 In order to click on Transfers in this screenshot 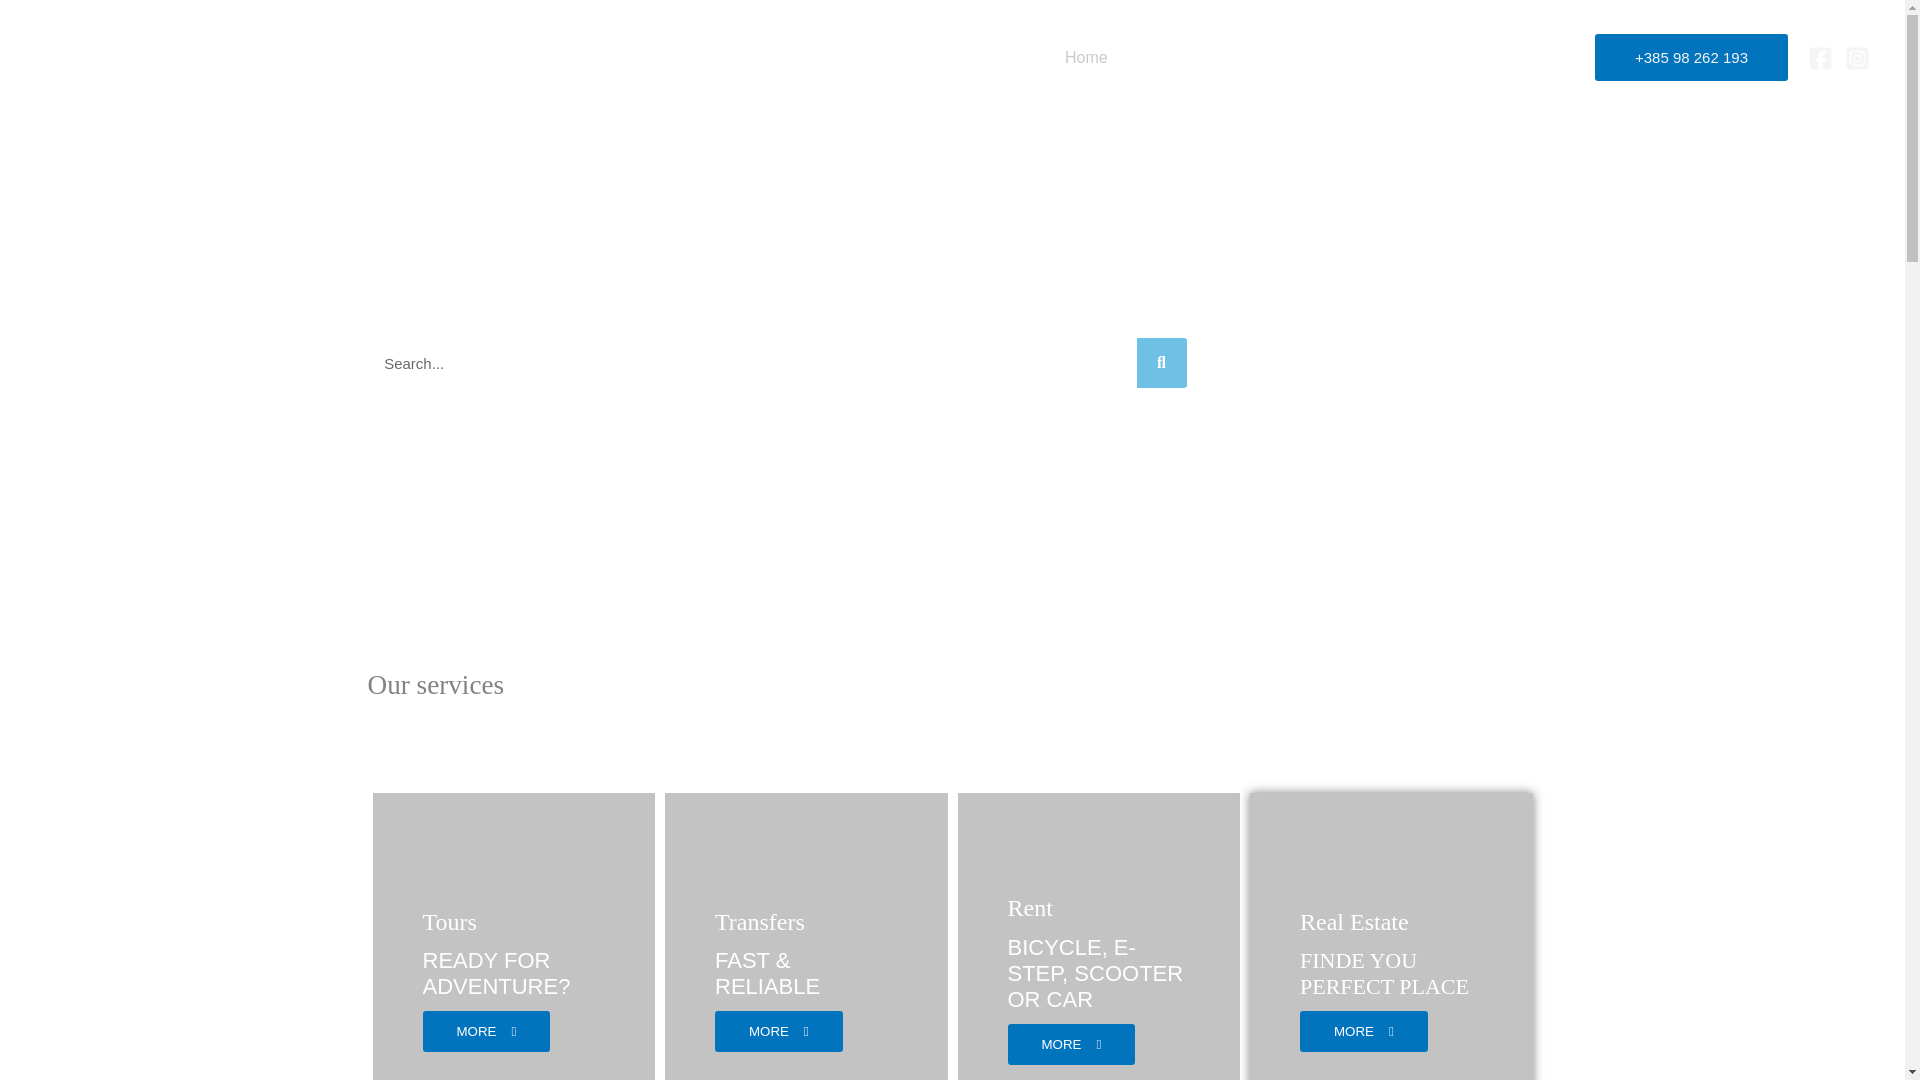, I will do `click(1250, 56)`.